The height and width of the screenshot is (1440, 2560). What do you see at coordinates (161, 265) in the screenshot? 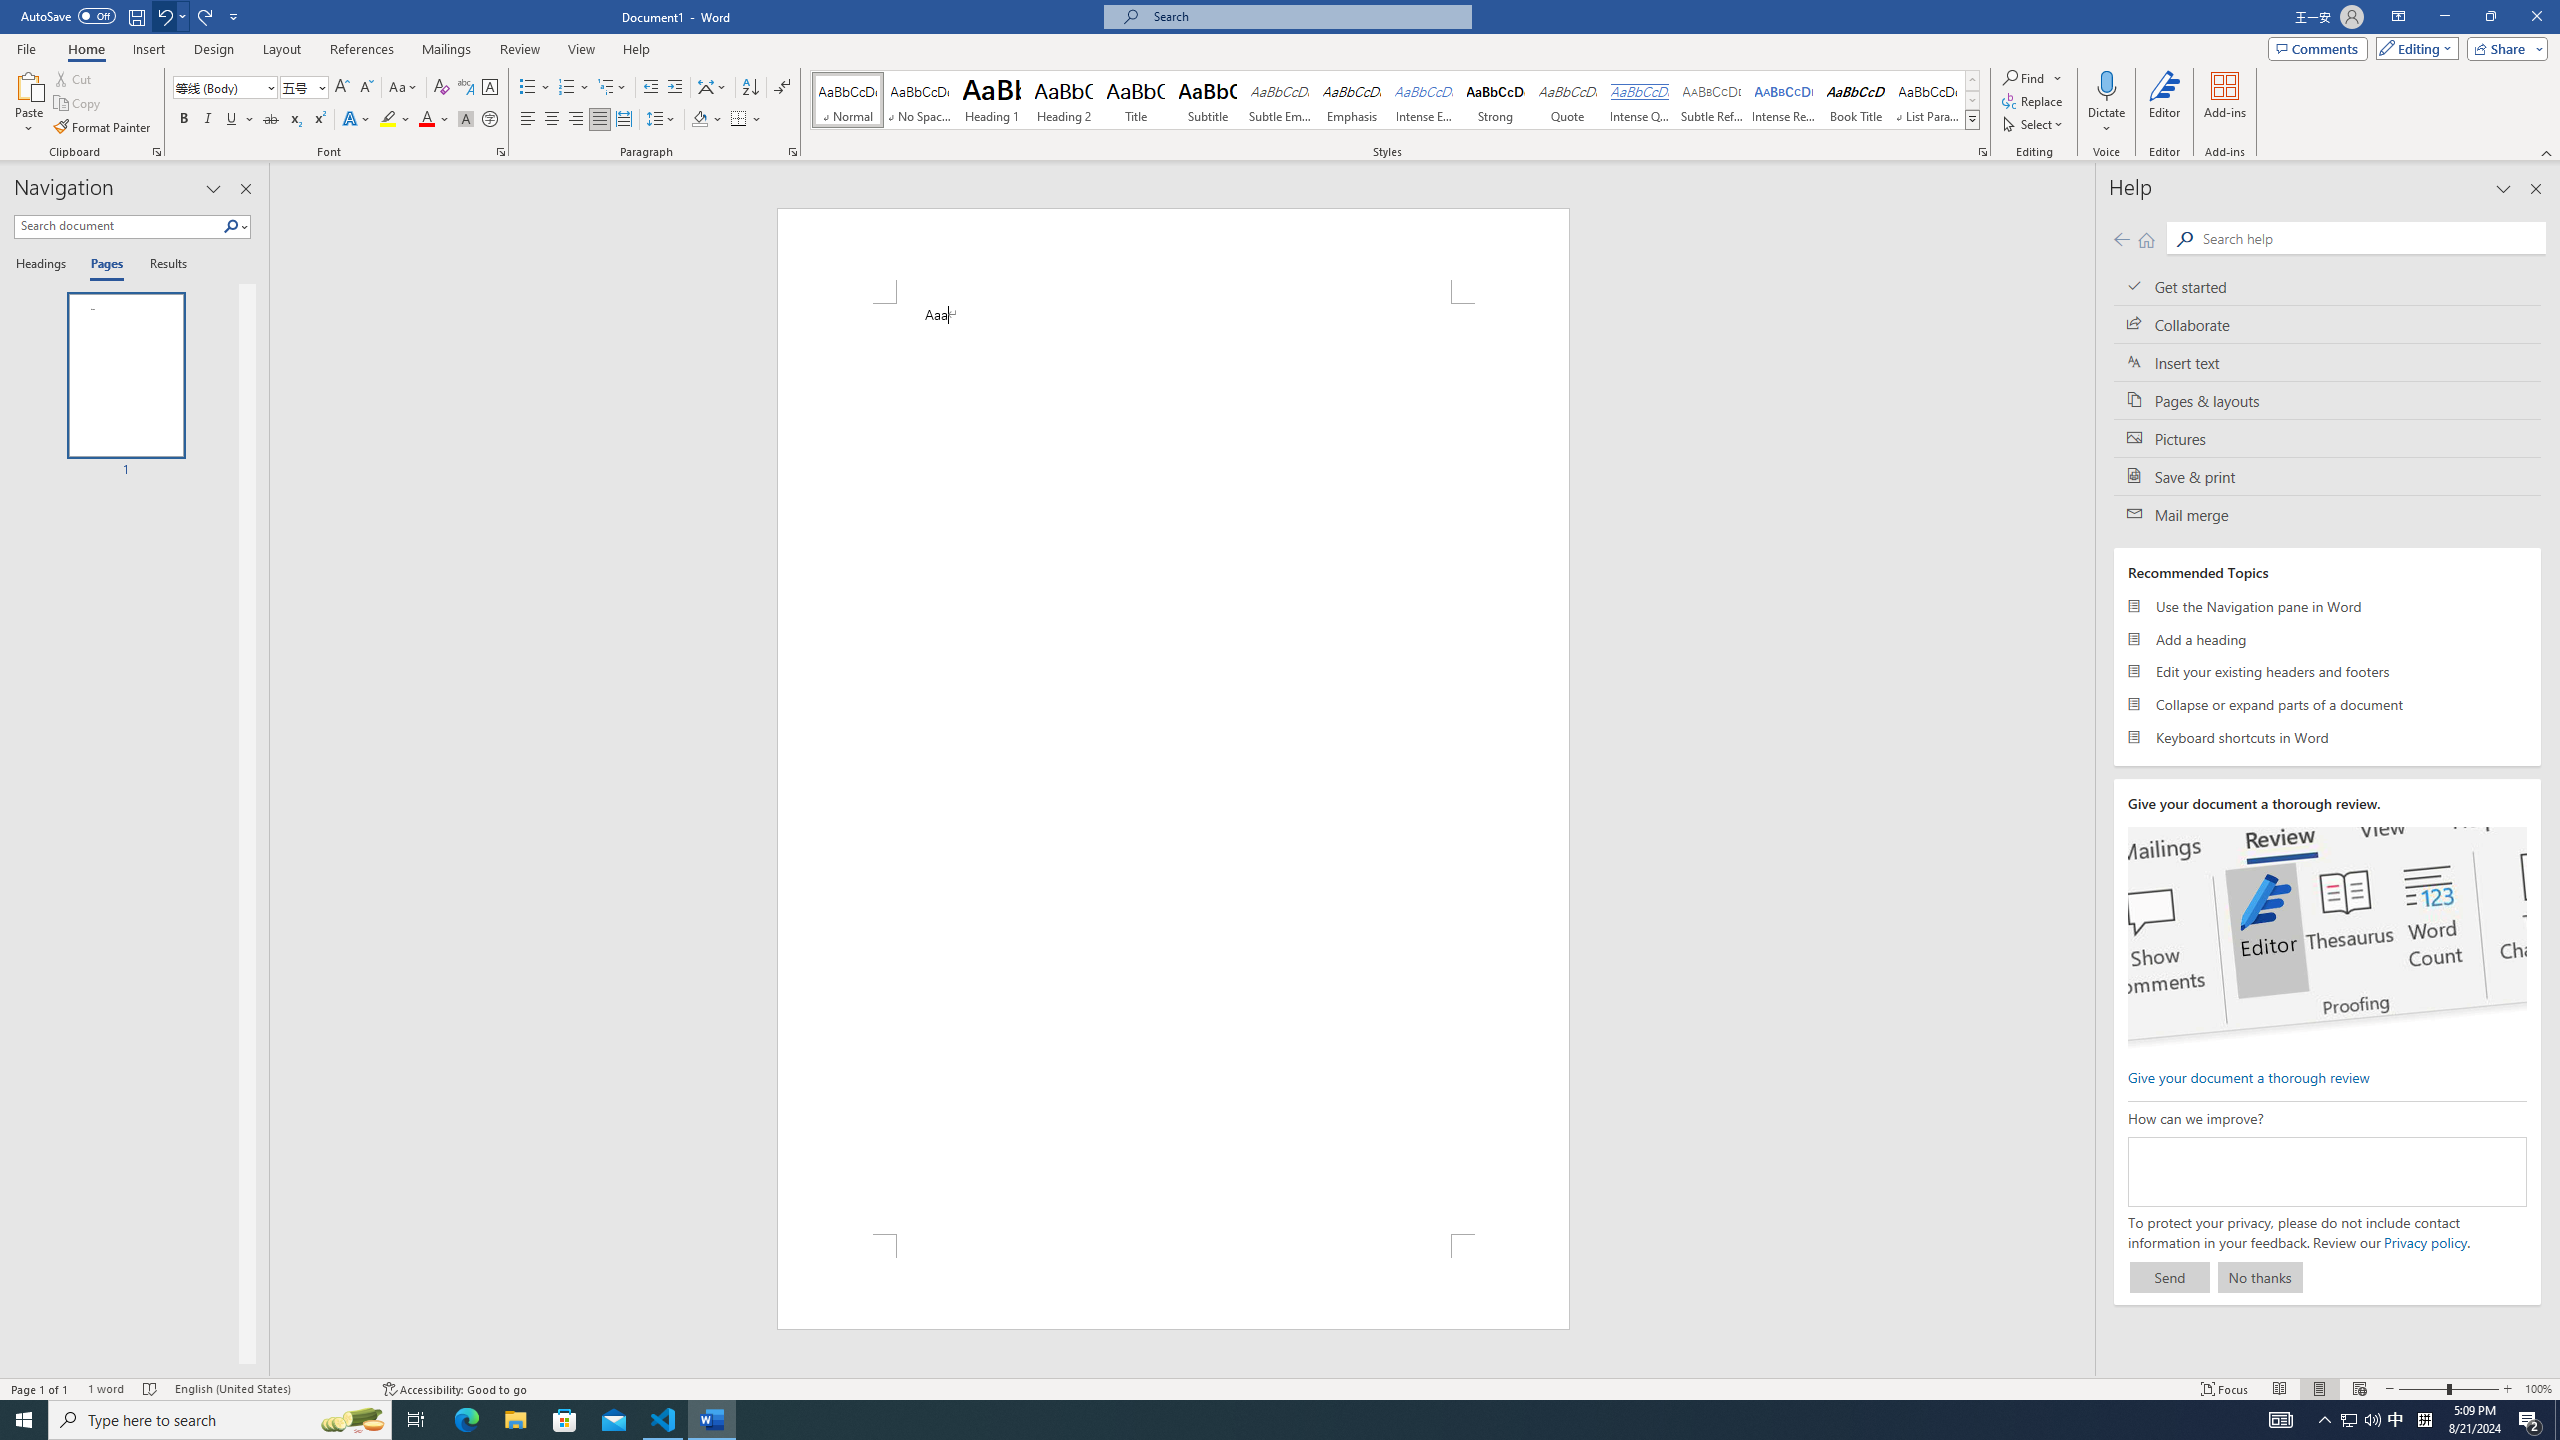
I see `Results` at bounding box center [161, 265].